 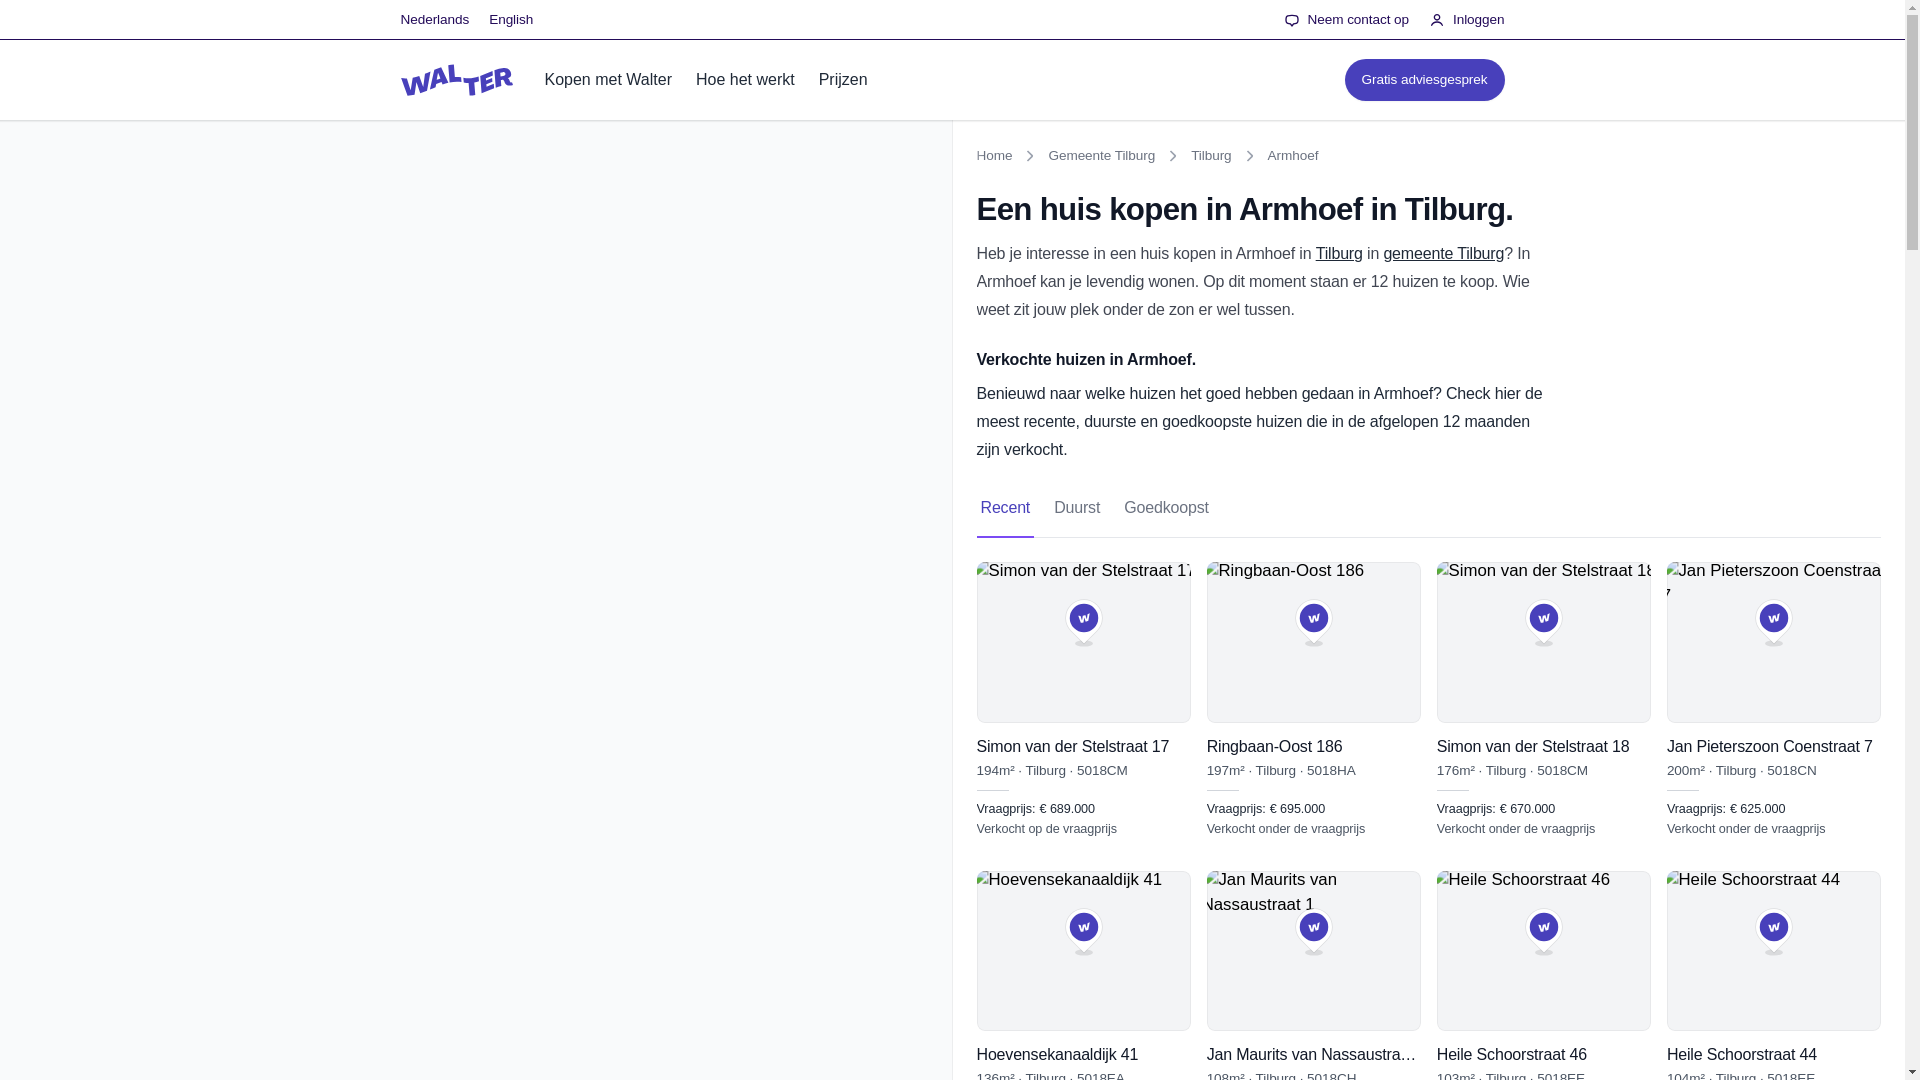 I want to click on Neem contact op, so click(x=1346, y=20).